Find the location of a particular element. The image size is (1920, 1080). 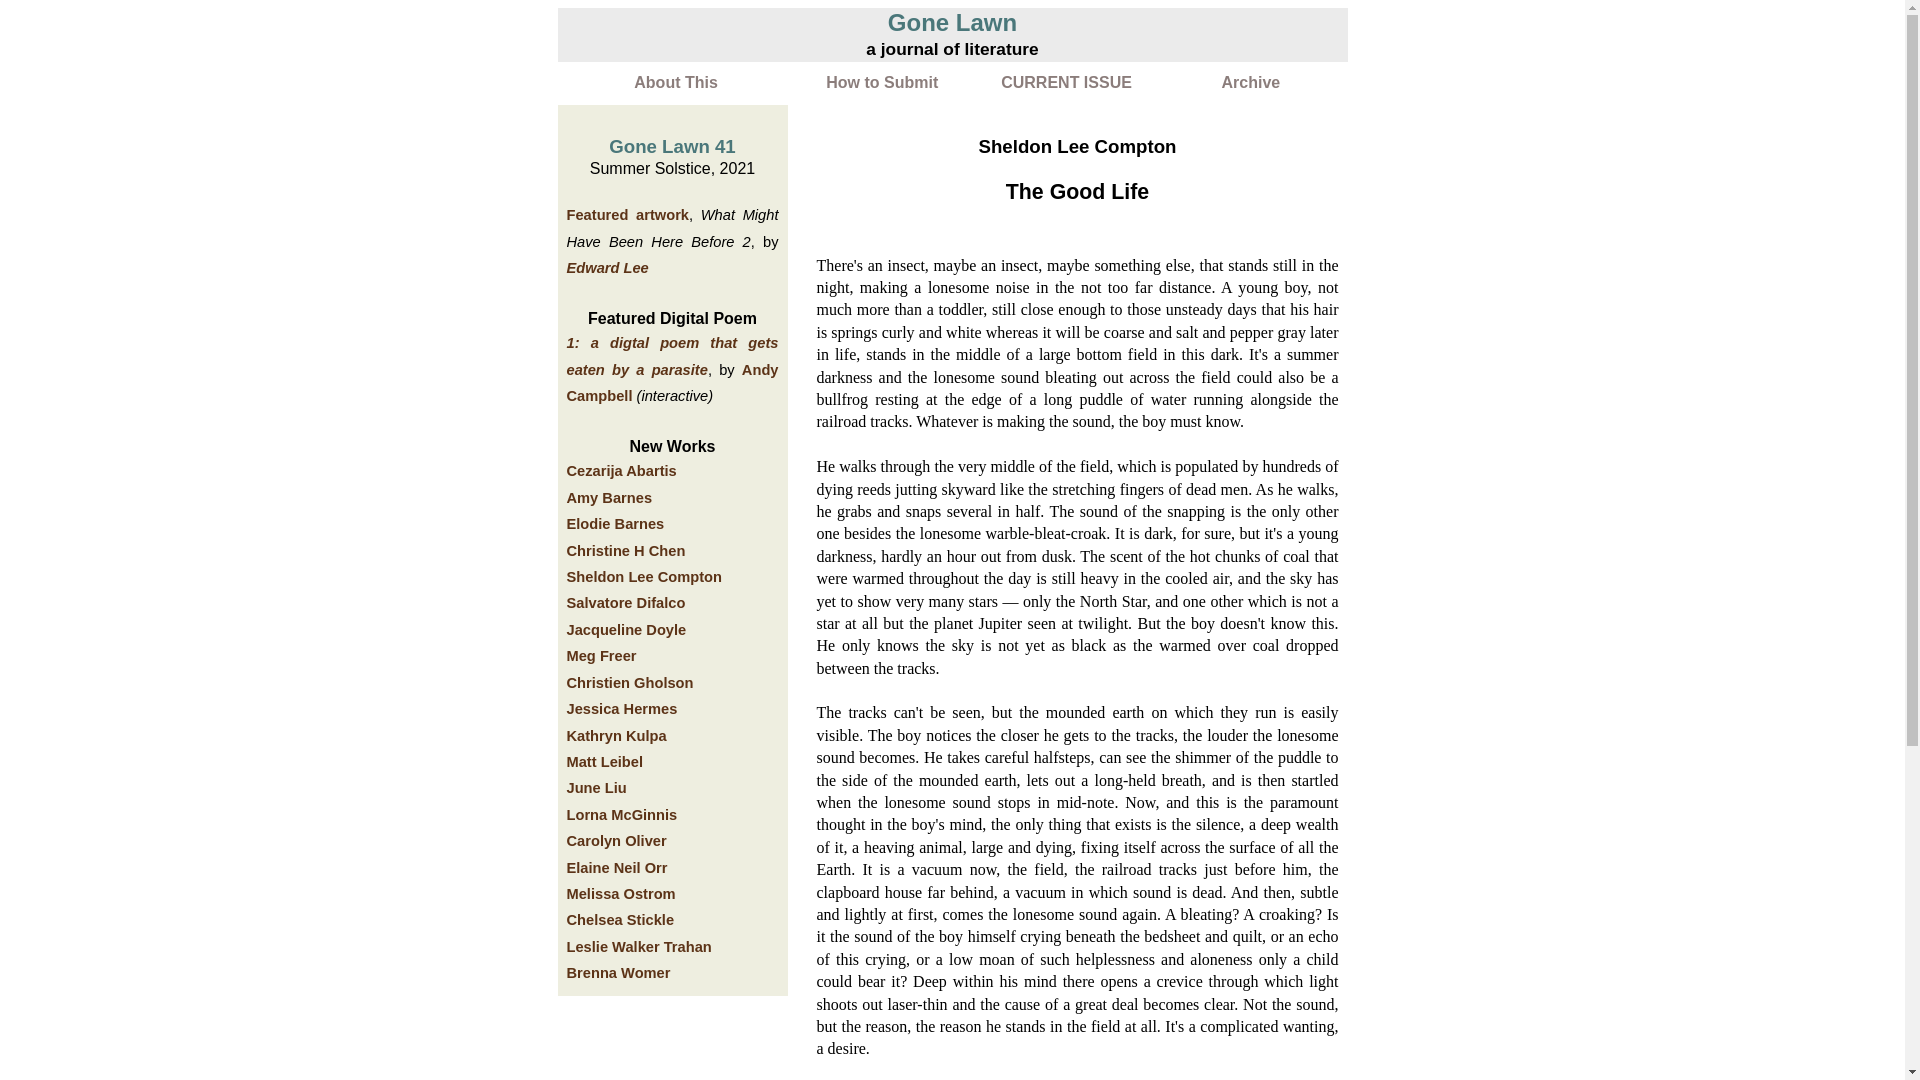

Leslie Walker Trahan is located at coordinates (638, 946).